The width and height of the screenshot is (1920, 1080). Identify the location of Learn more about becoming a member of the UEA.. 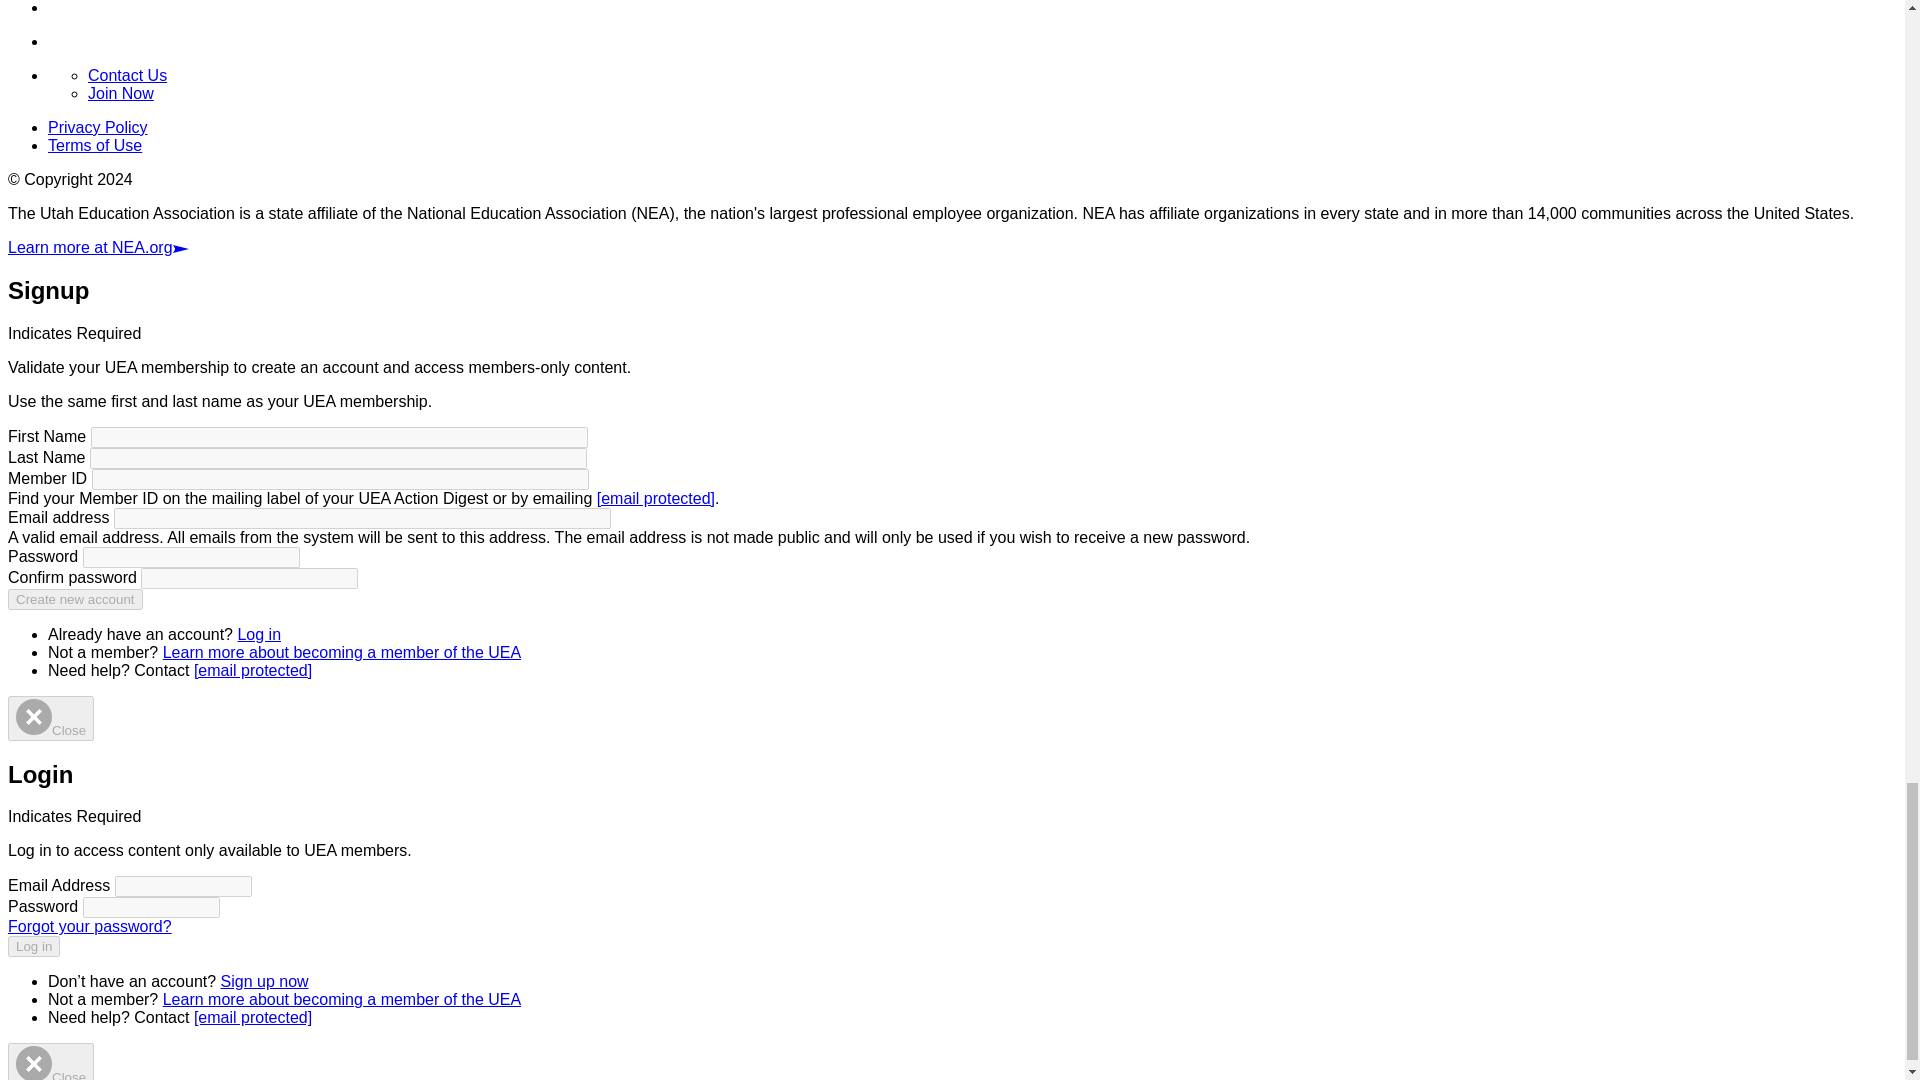
(342, 999).